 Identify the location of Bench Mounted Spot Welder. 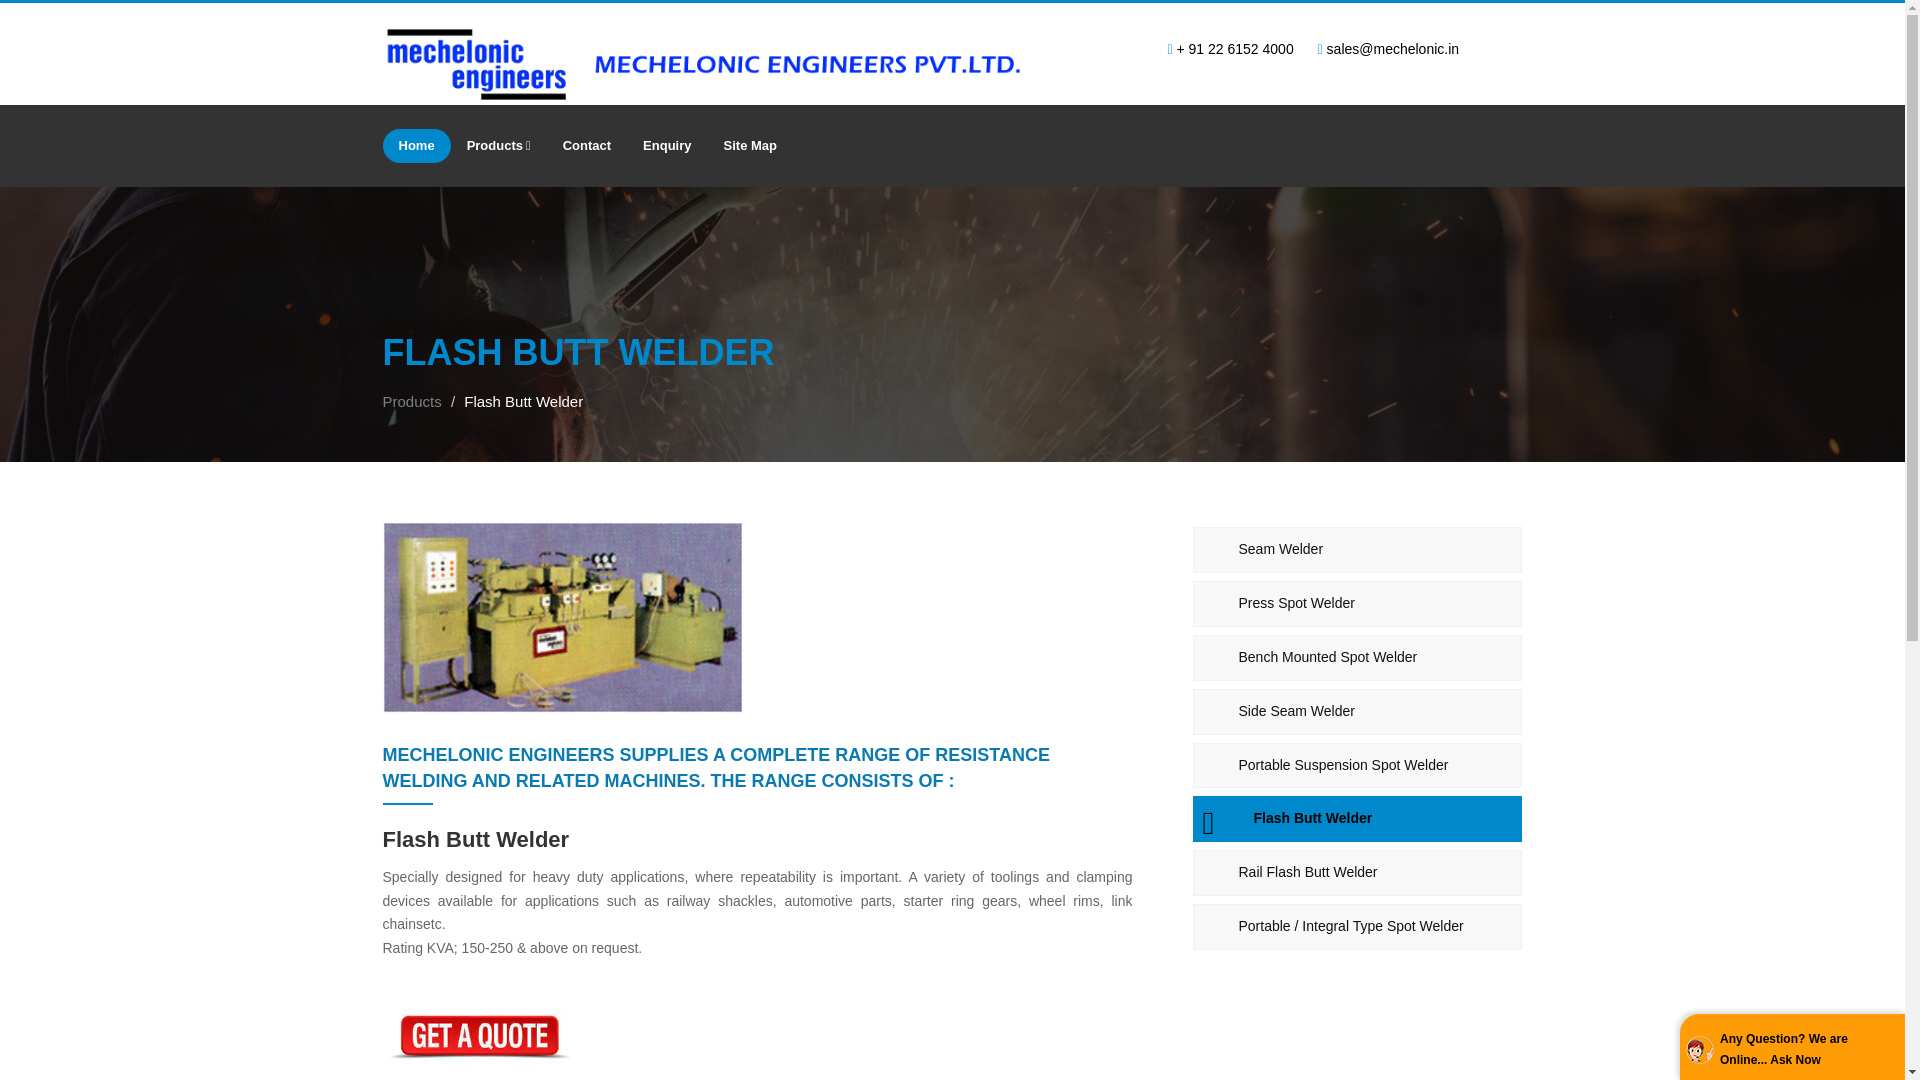
(1357, 658).